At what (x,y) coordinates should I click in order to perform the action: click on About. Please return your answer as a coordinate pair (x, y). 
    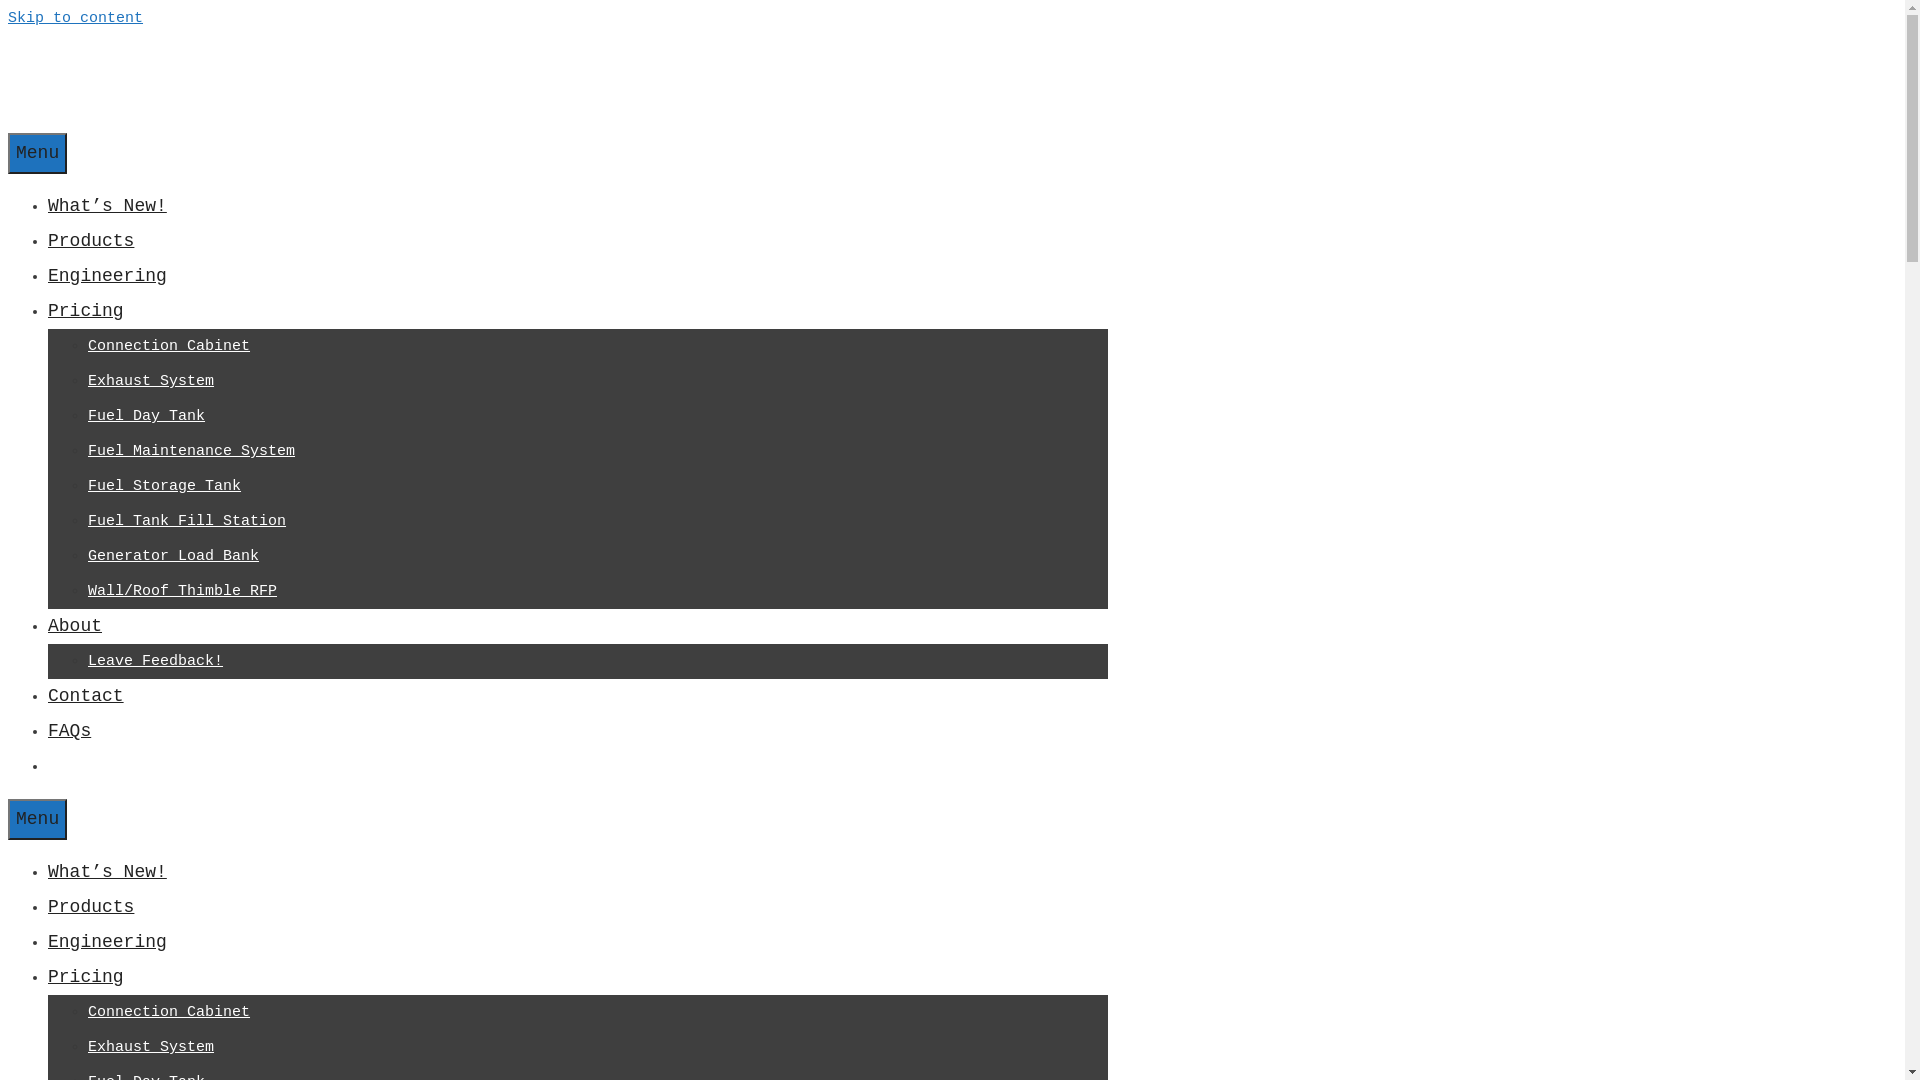
    Looking at the image, I should click on (75, 626).